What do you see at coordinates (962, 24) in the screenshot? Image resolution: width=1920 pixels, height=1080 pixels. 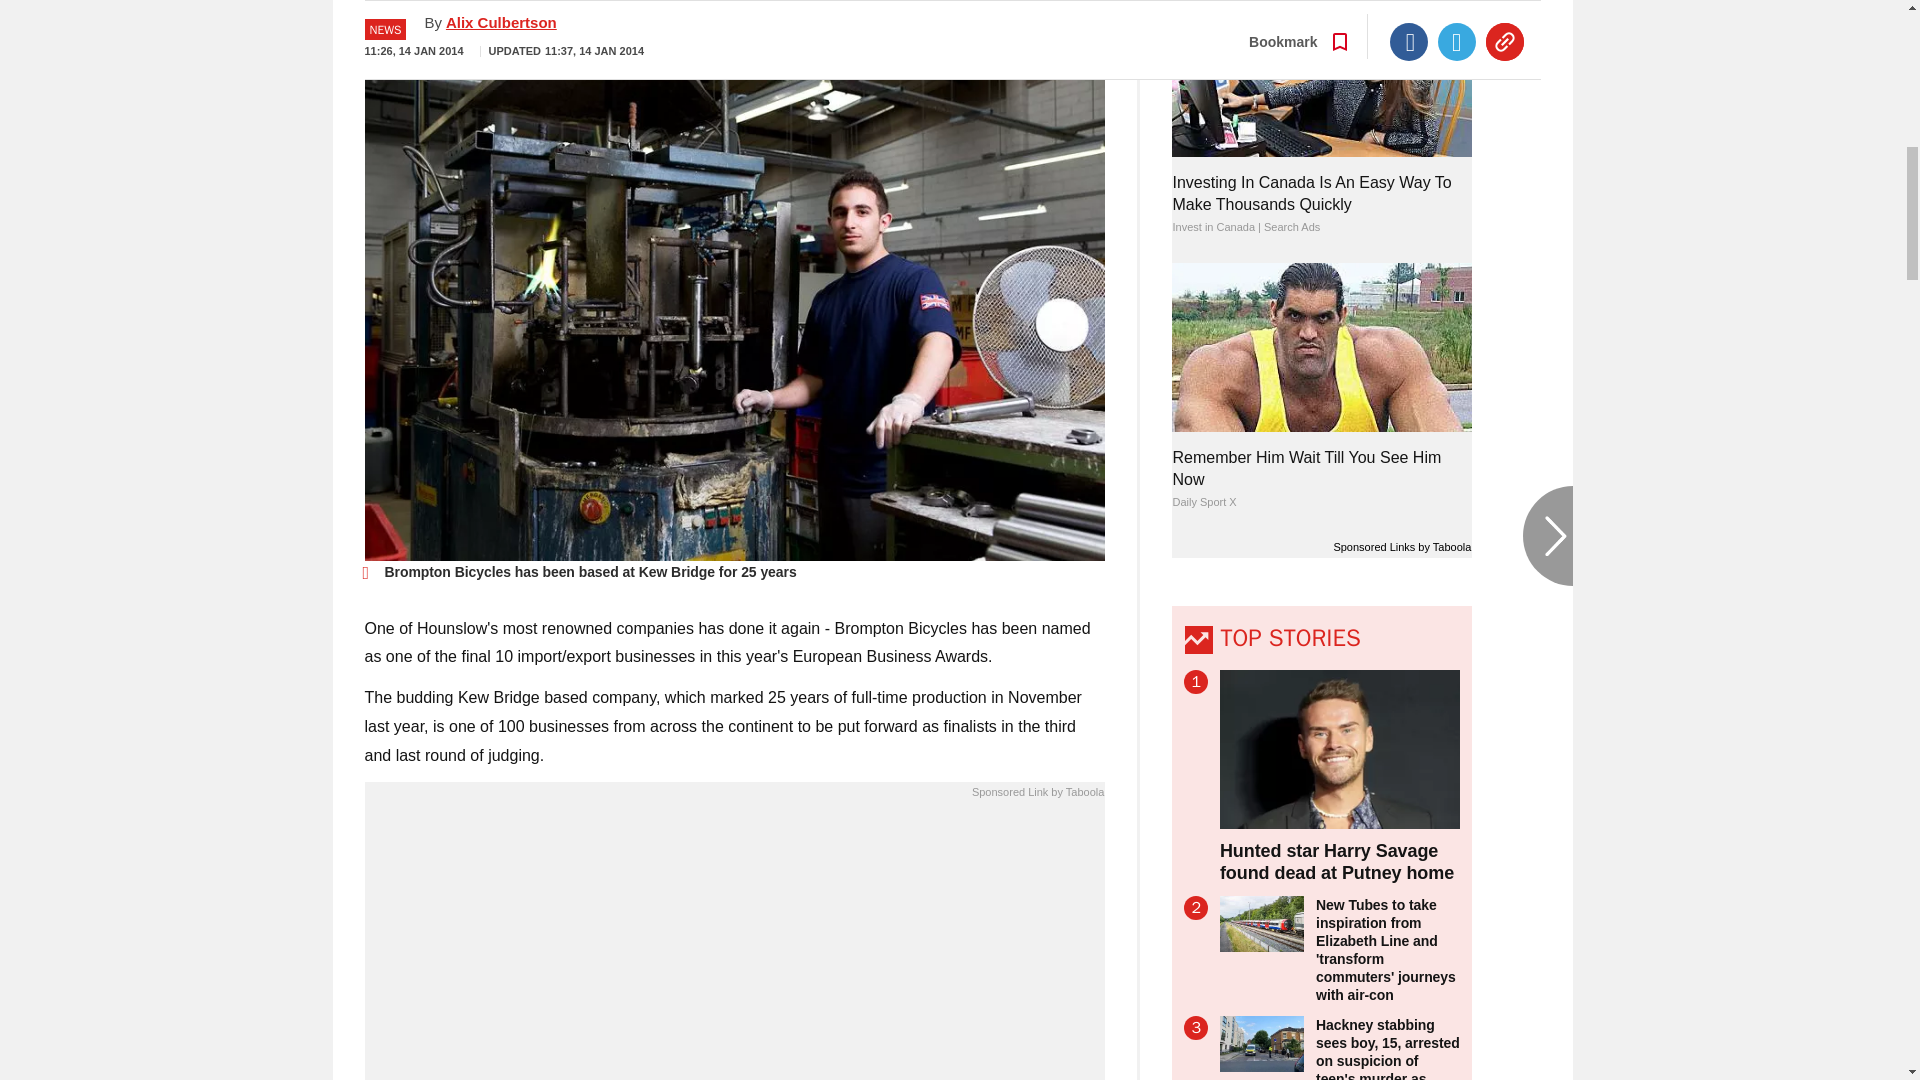 I see `Go` at bounding box center [962, 24].